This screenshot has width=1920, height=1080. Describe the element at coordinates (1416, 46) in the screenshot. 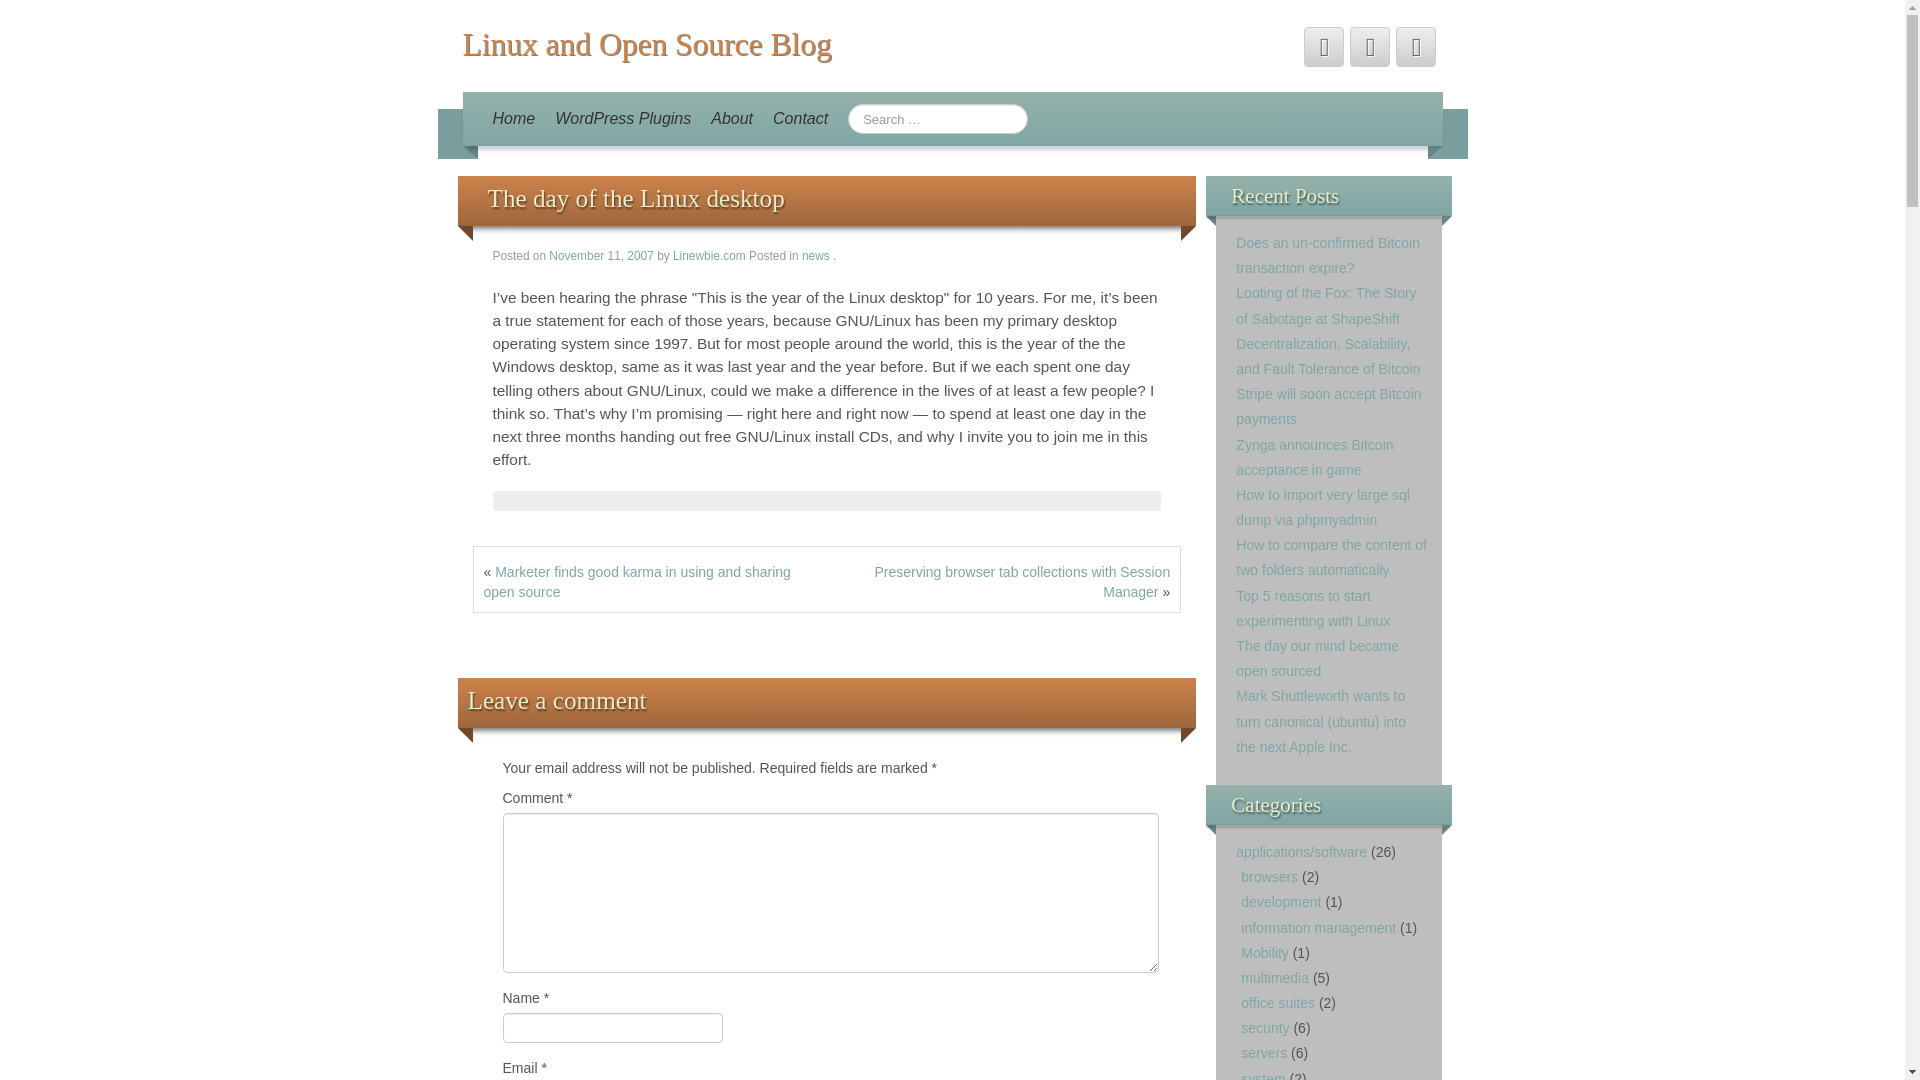

I see `Linux and Open Source Blog Googleplus` at that location.